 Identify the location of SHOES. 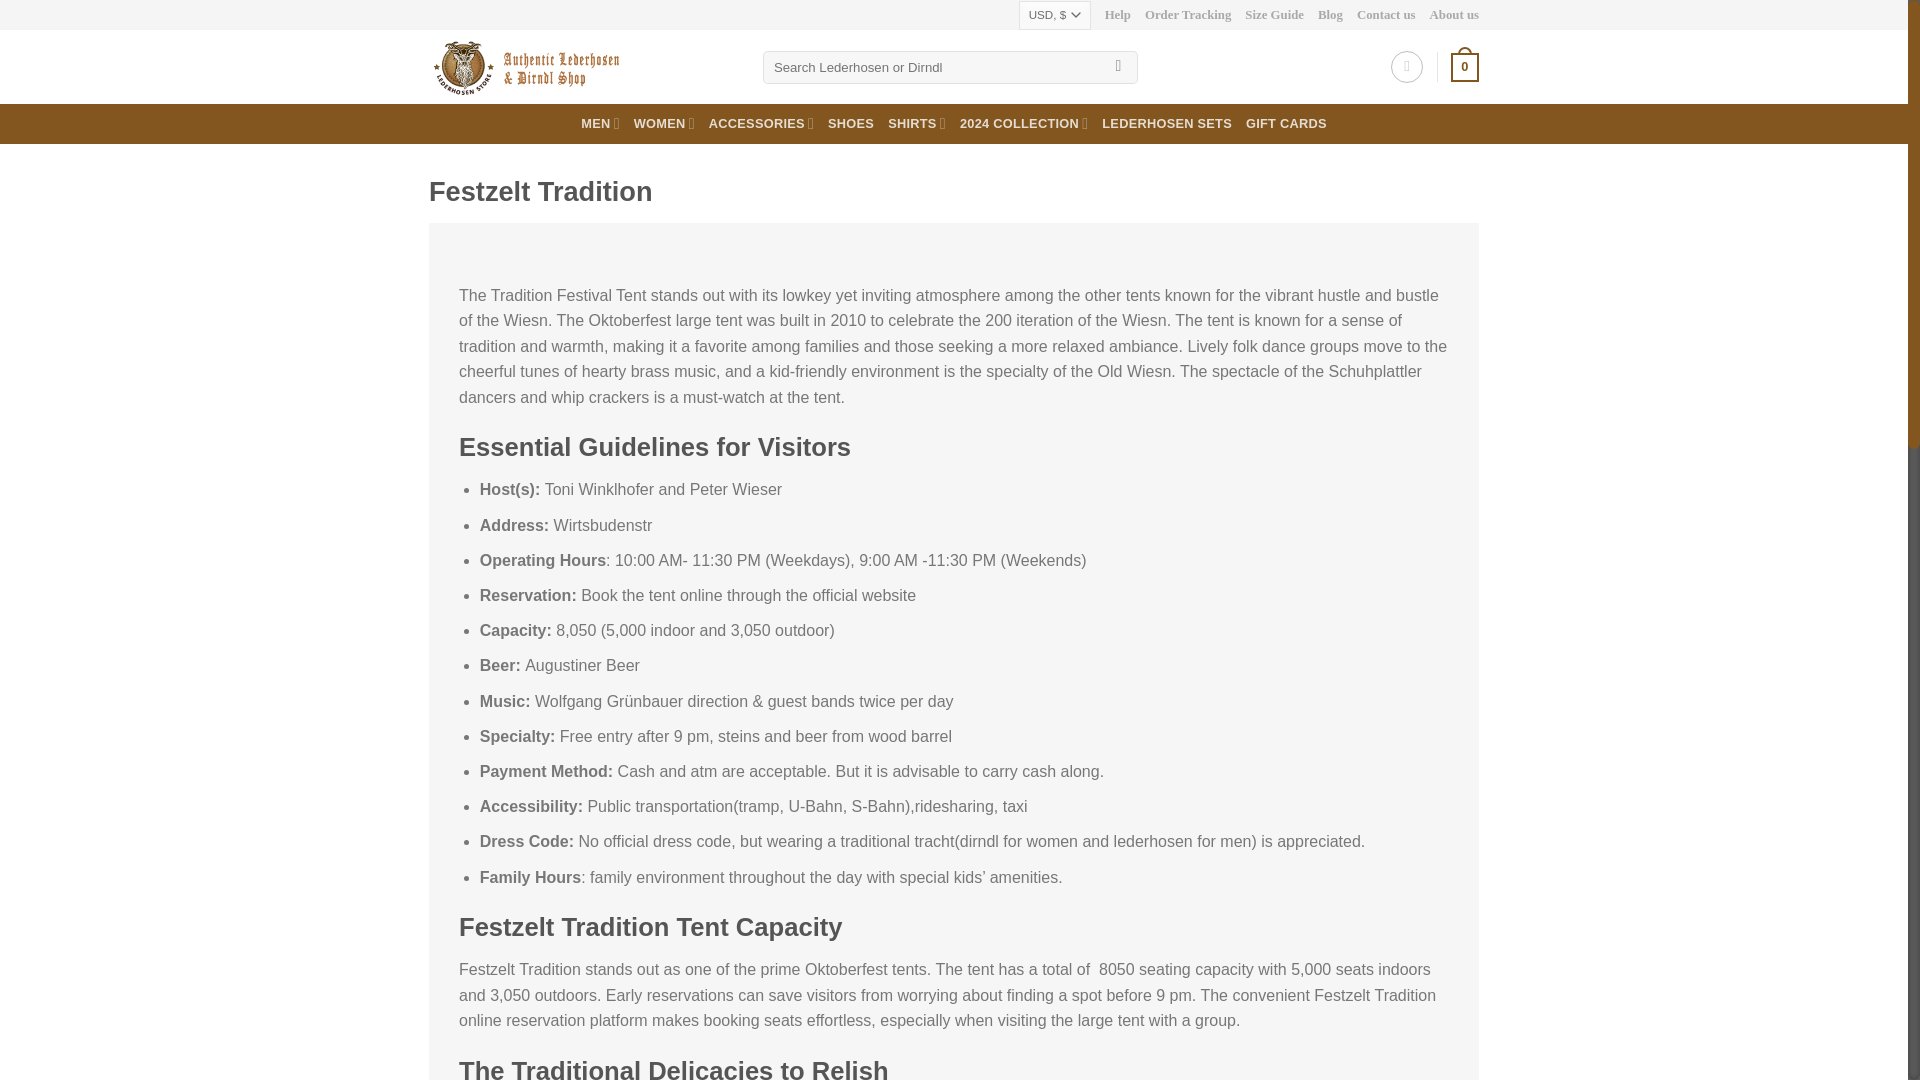
(850, 123).